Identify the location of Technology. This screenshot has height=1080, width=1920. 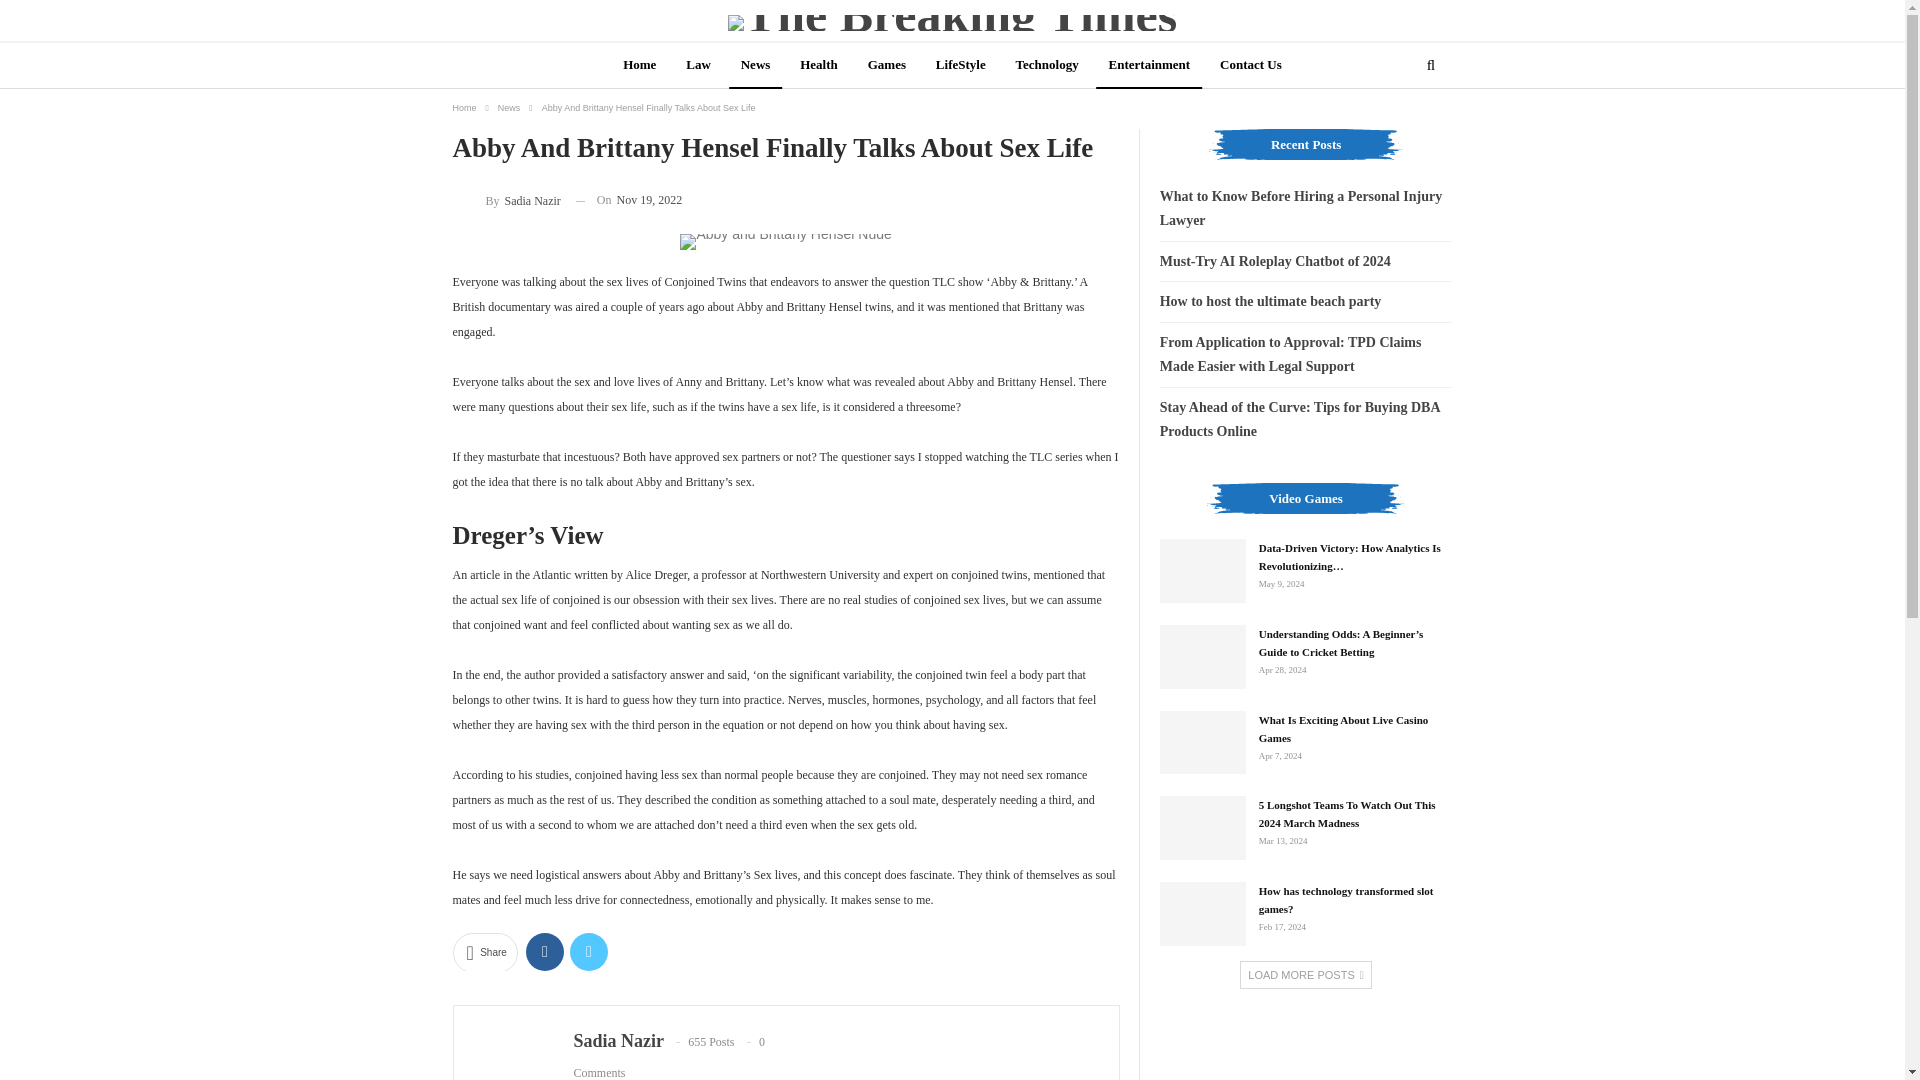
(1047, 66).